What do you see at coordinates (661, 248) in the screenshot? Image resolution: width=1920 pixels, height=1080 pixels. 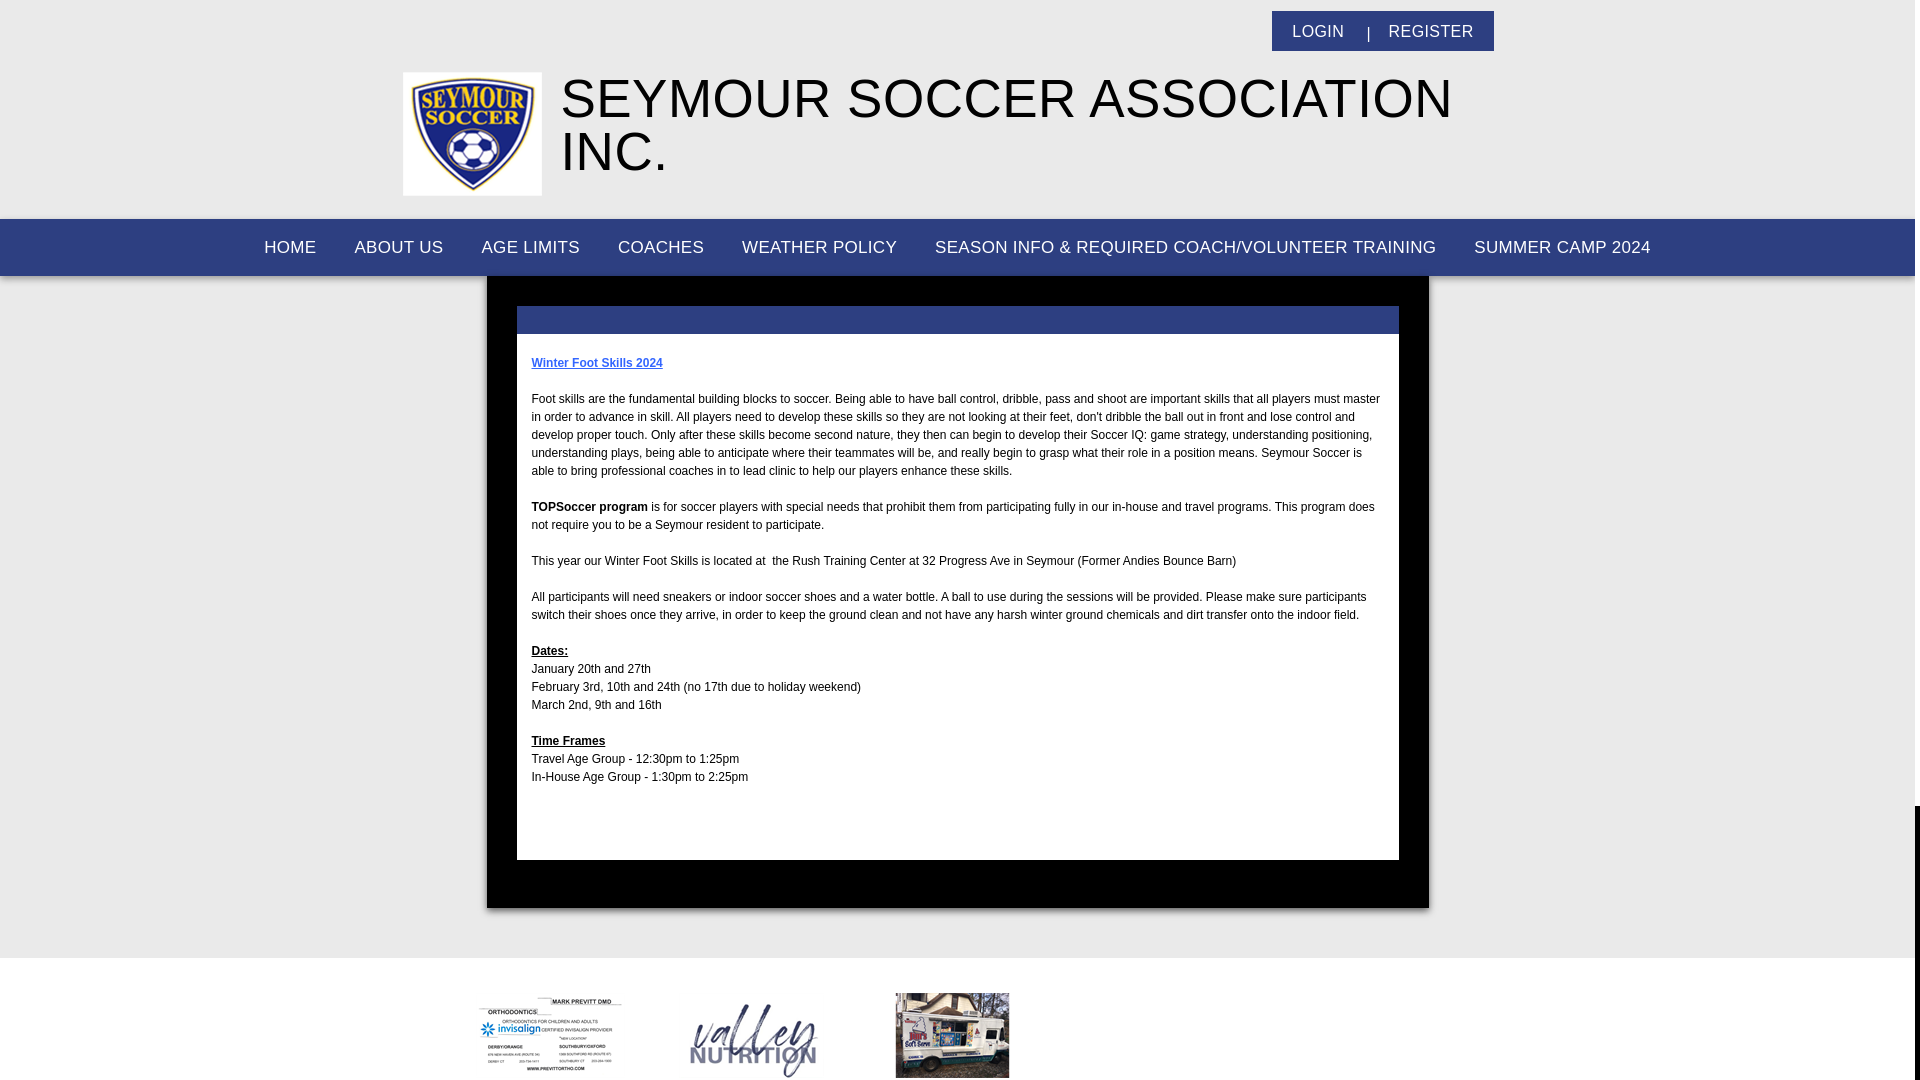 I see `COACHES` at bounding box center [661, 248].